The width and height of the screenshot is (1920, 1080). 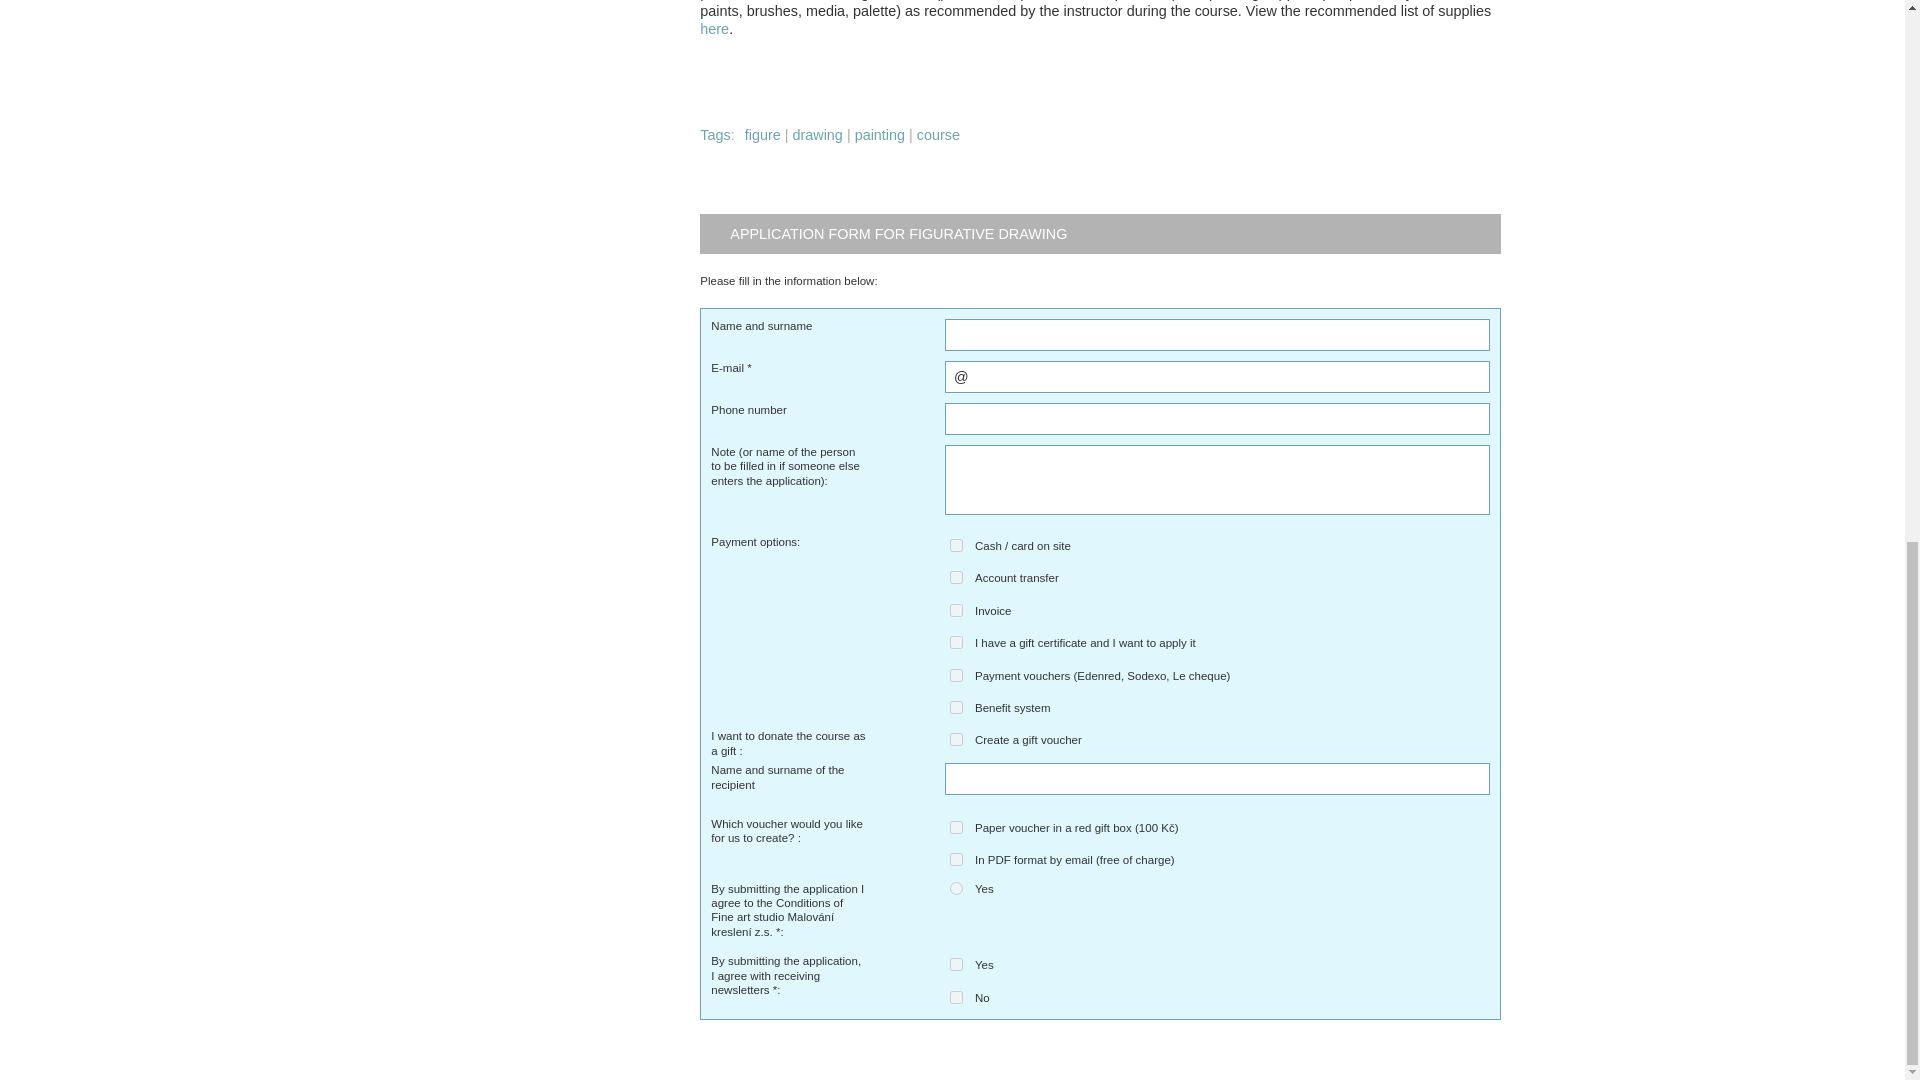 I want to click on Create a gift voucher, so click(x=956, y=740).